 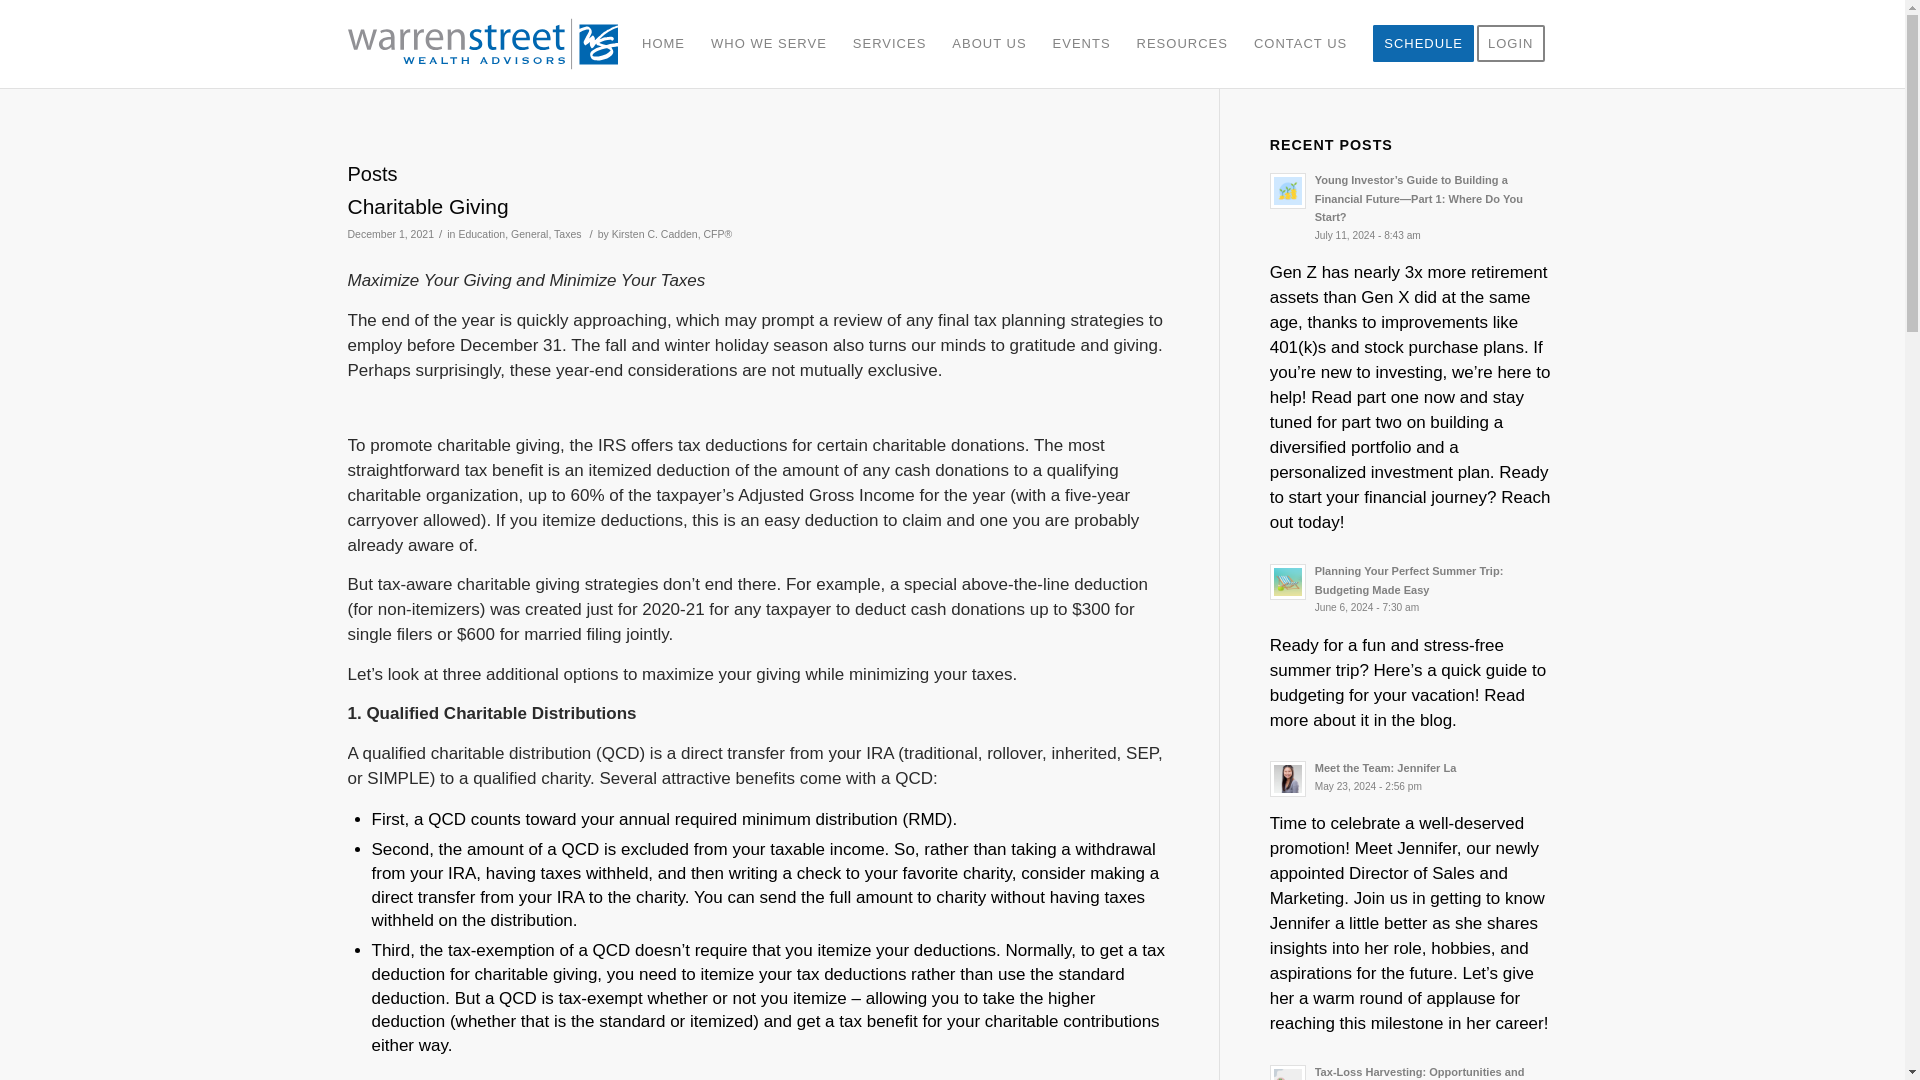 What do you see at coordinates (1082, 44) in the screenshot?
I see `CONTACT US` at bounding box center [1082, 44].